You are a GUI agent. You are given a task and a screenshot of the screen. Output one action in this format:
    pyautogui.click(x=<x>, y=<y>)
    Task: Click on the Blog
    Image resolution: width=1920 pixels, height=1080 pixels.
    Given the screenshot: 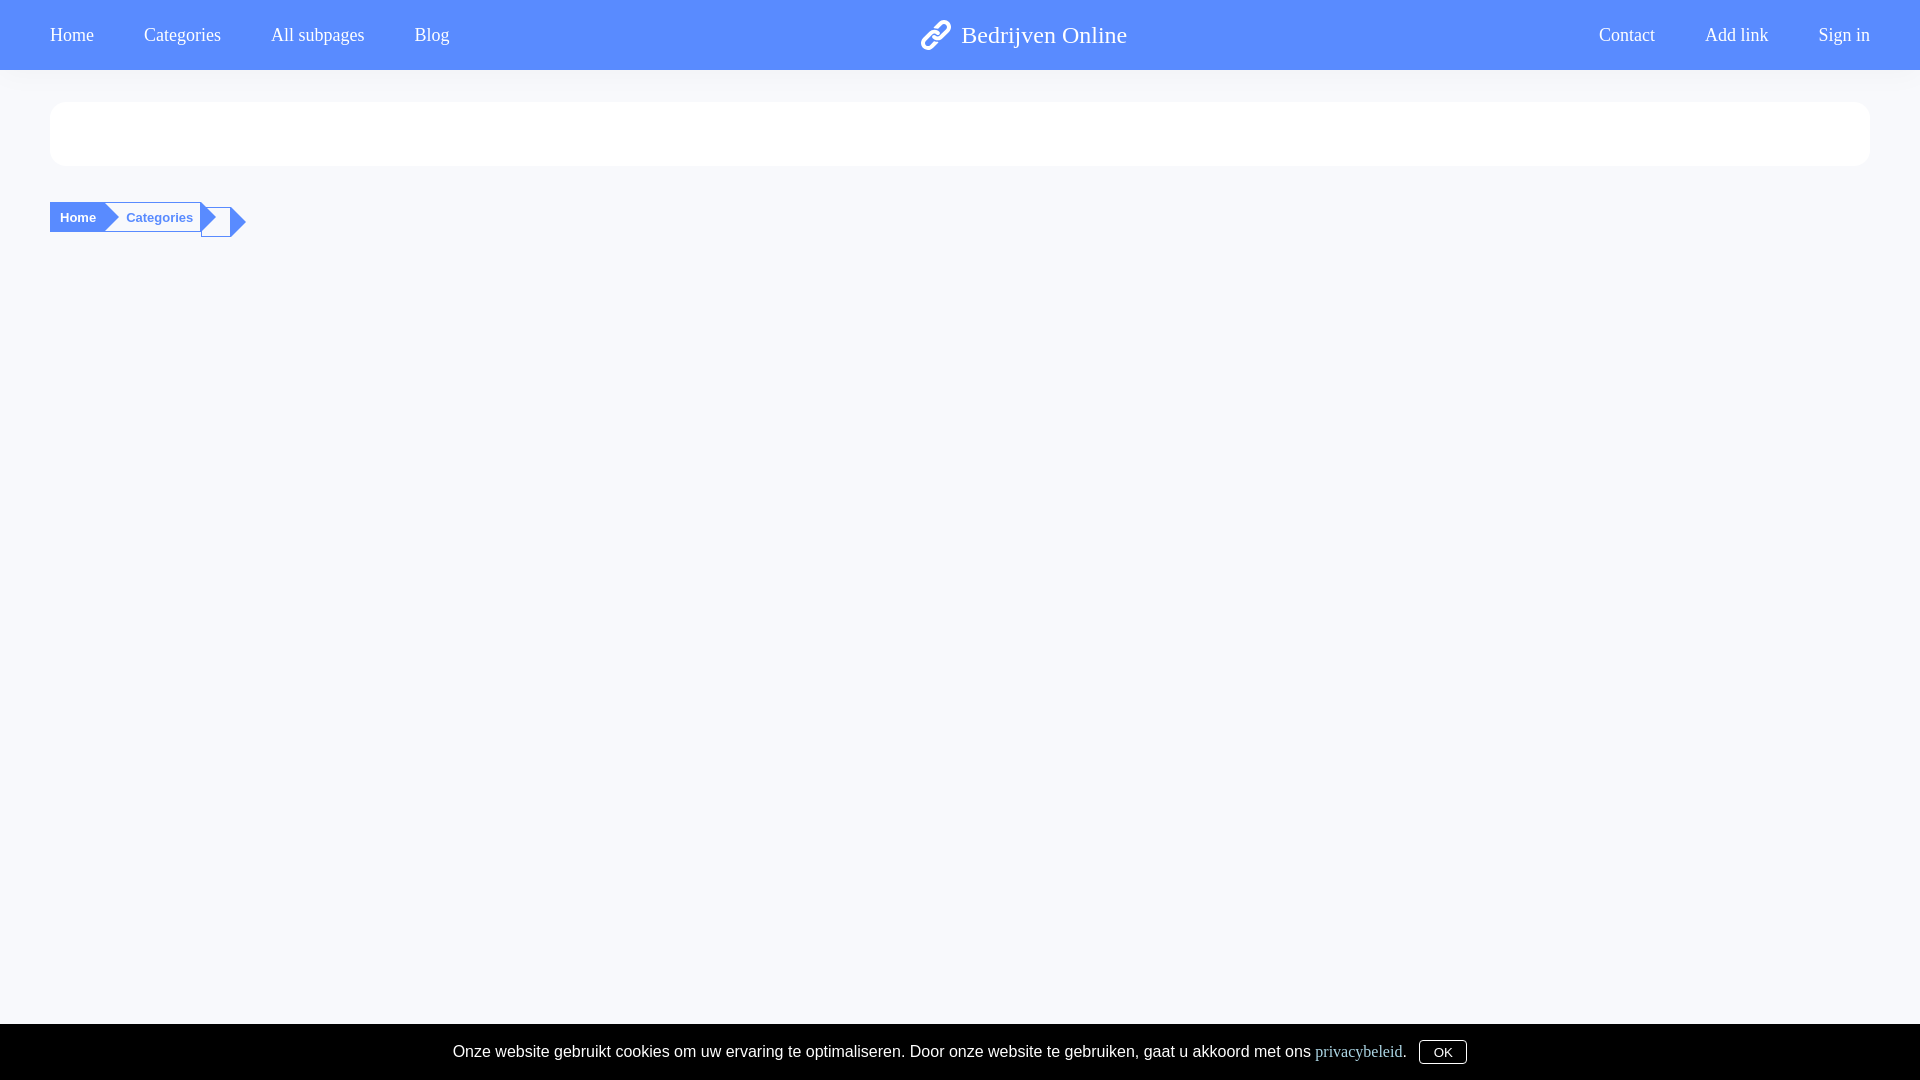 What is the action you would take?
    pyautogui.click(x=432, y=34)
    